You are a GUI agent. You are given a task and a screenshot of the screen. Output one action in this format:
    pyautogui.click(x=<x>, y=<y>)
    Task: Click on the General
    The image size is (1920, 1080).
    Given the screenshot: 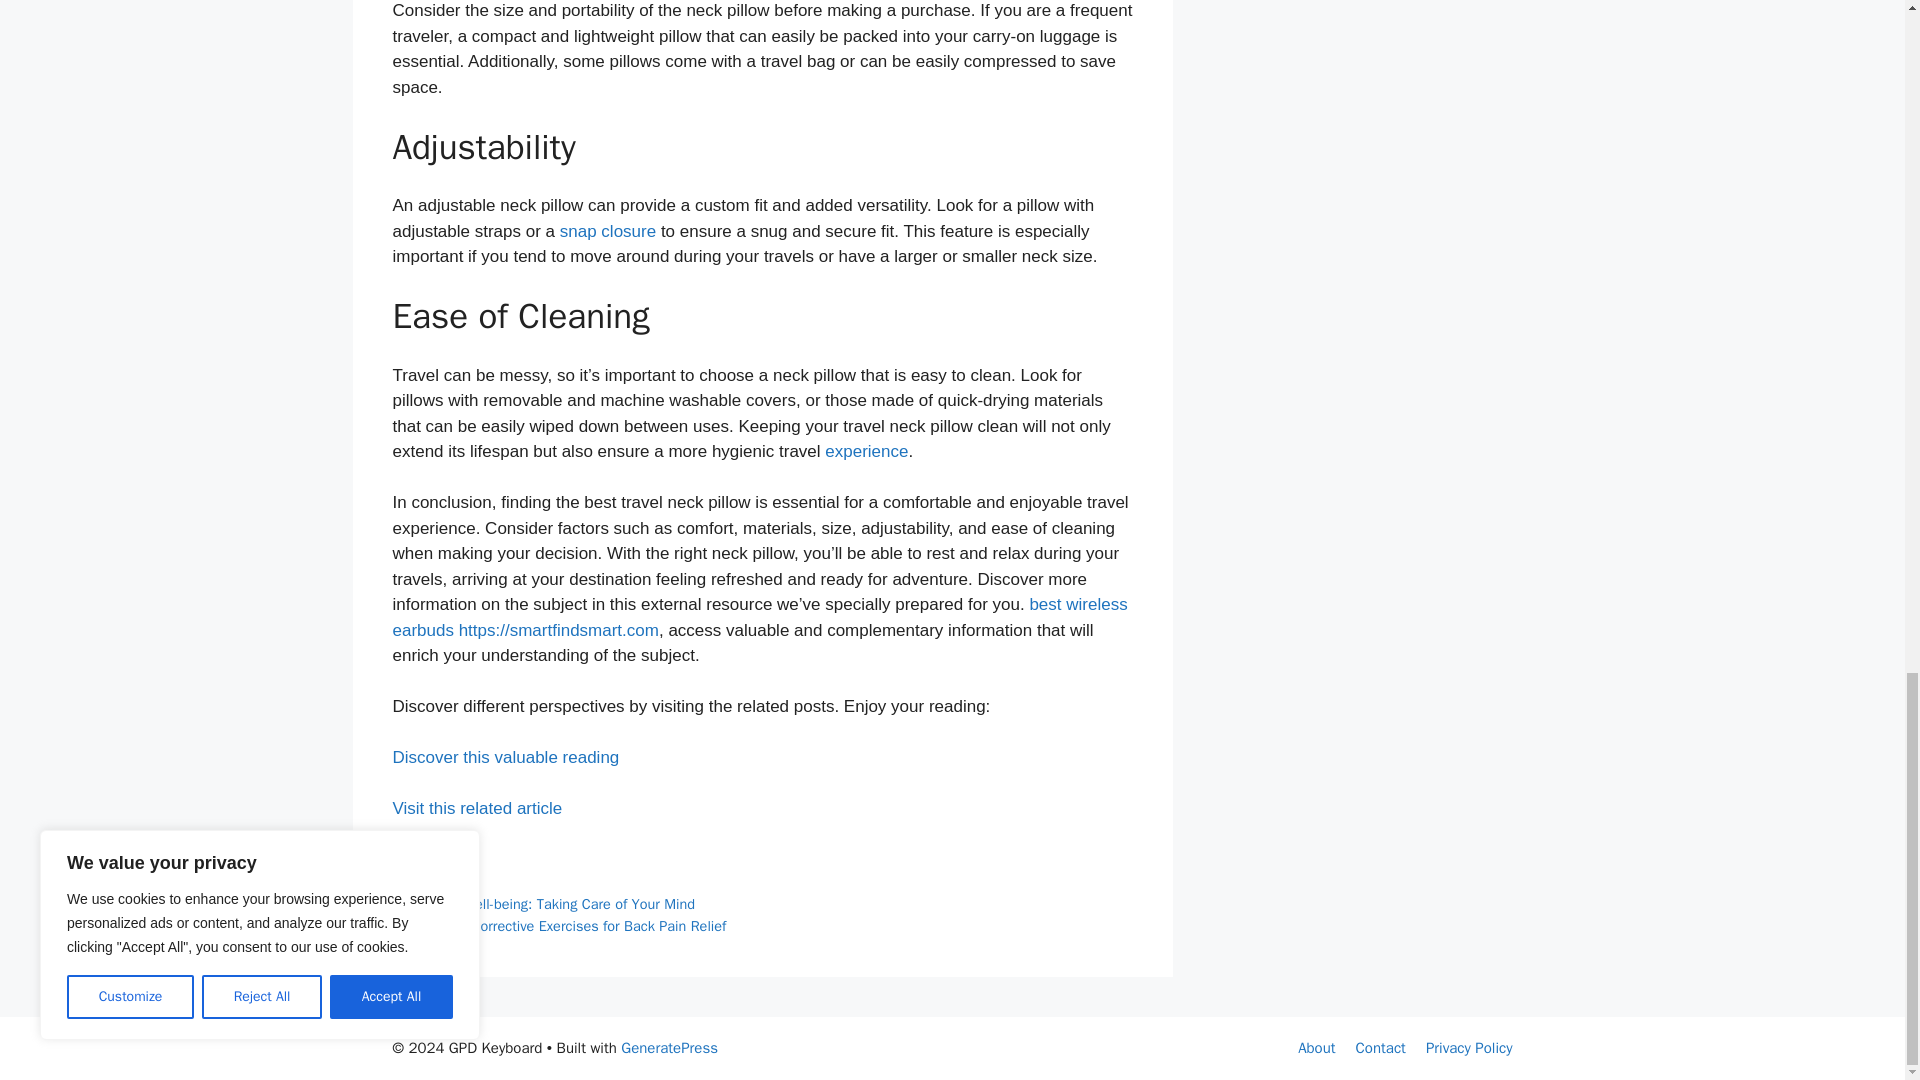 What is the action you would take?
    pyautogui.click(x=440, y=861)
    